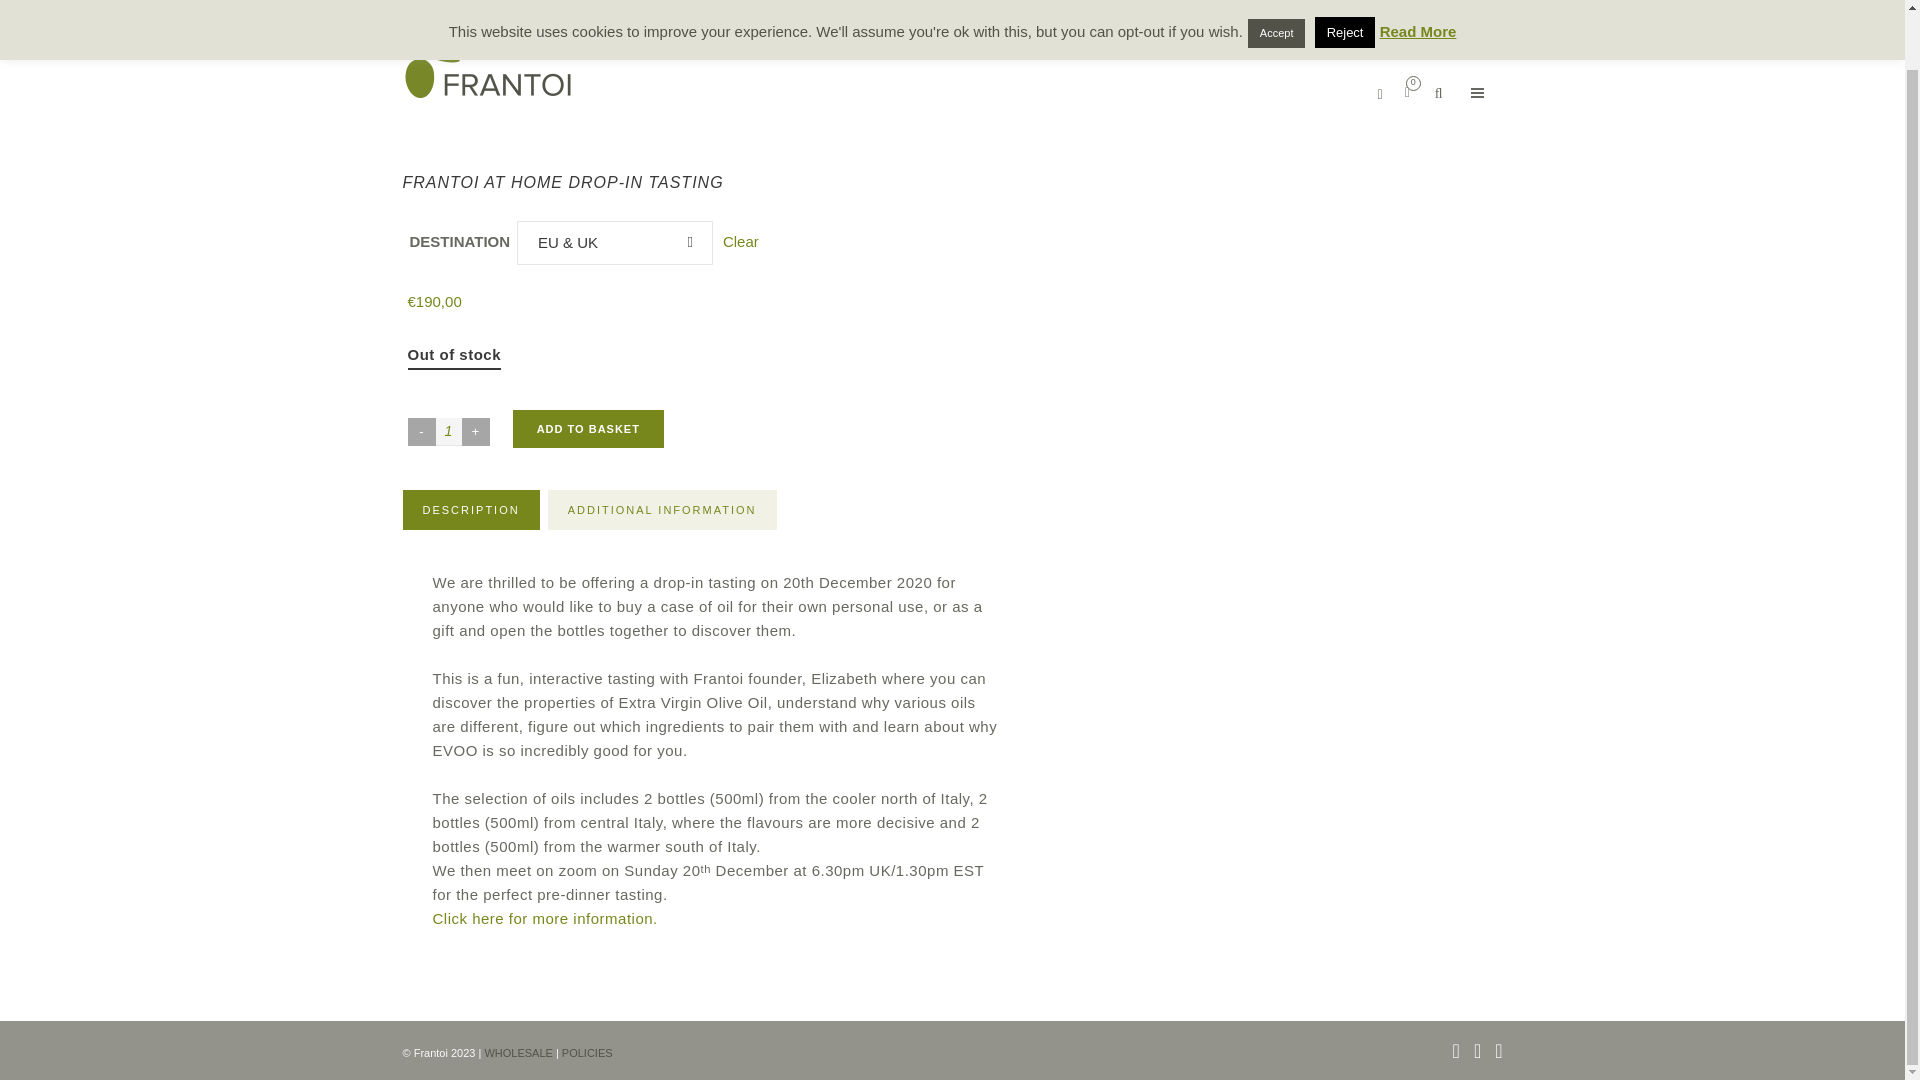  What do you see at coordinates (547, 918) in the screenshot?
I see `Click here for more information. ` at bounding box center [547, 918].